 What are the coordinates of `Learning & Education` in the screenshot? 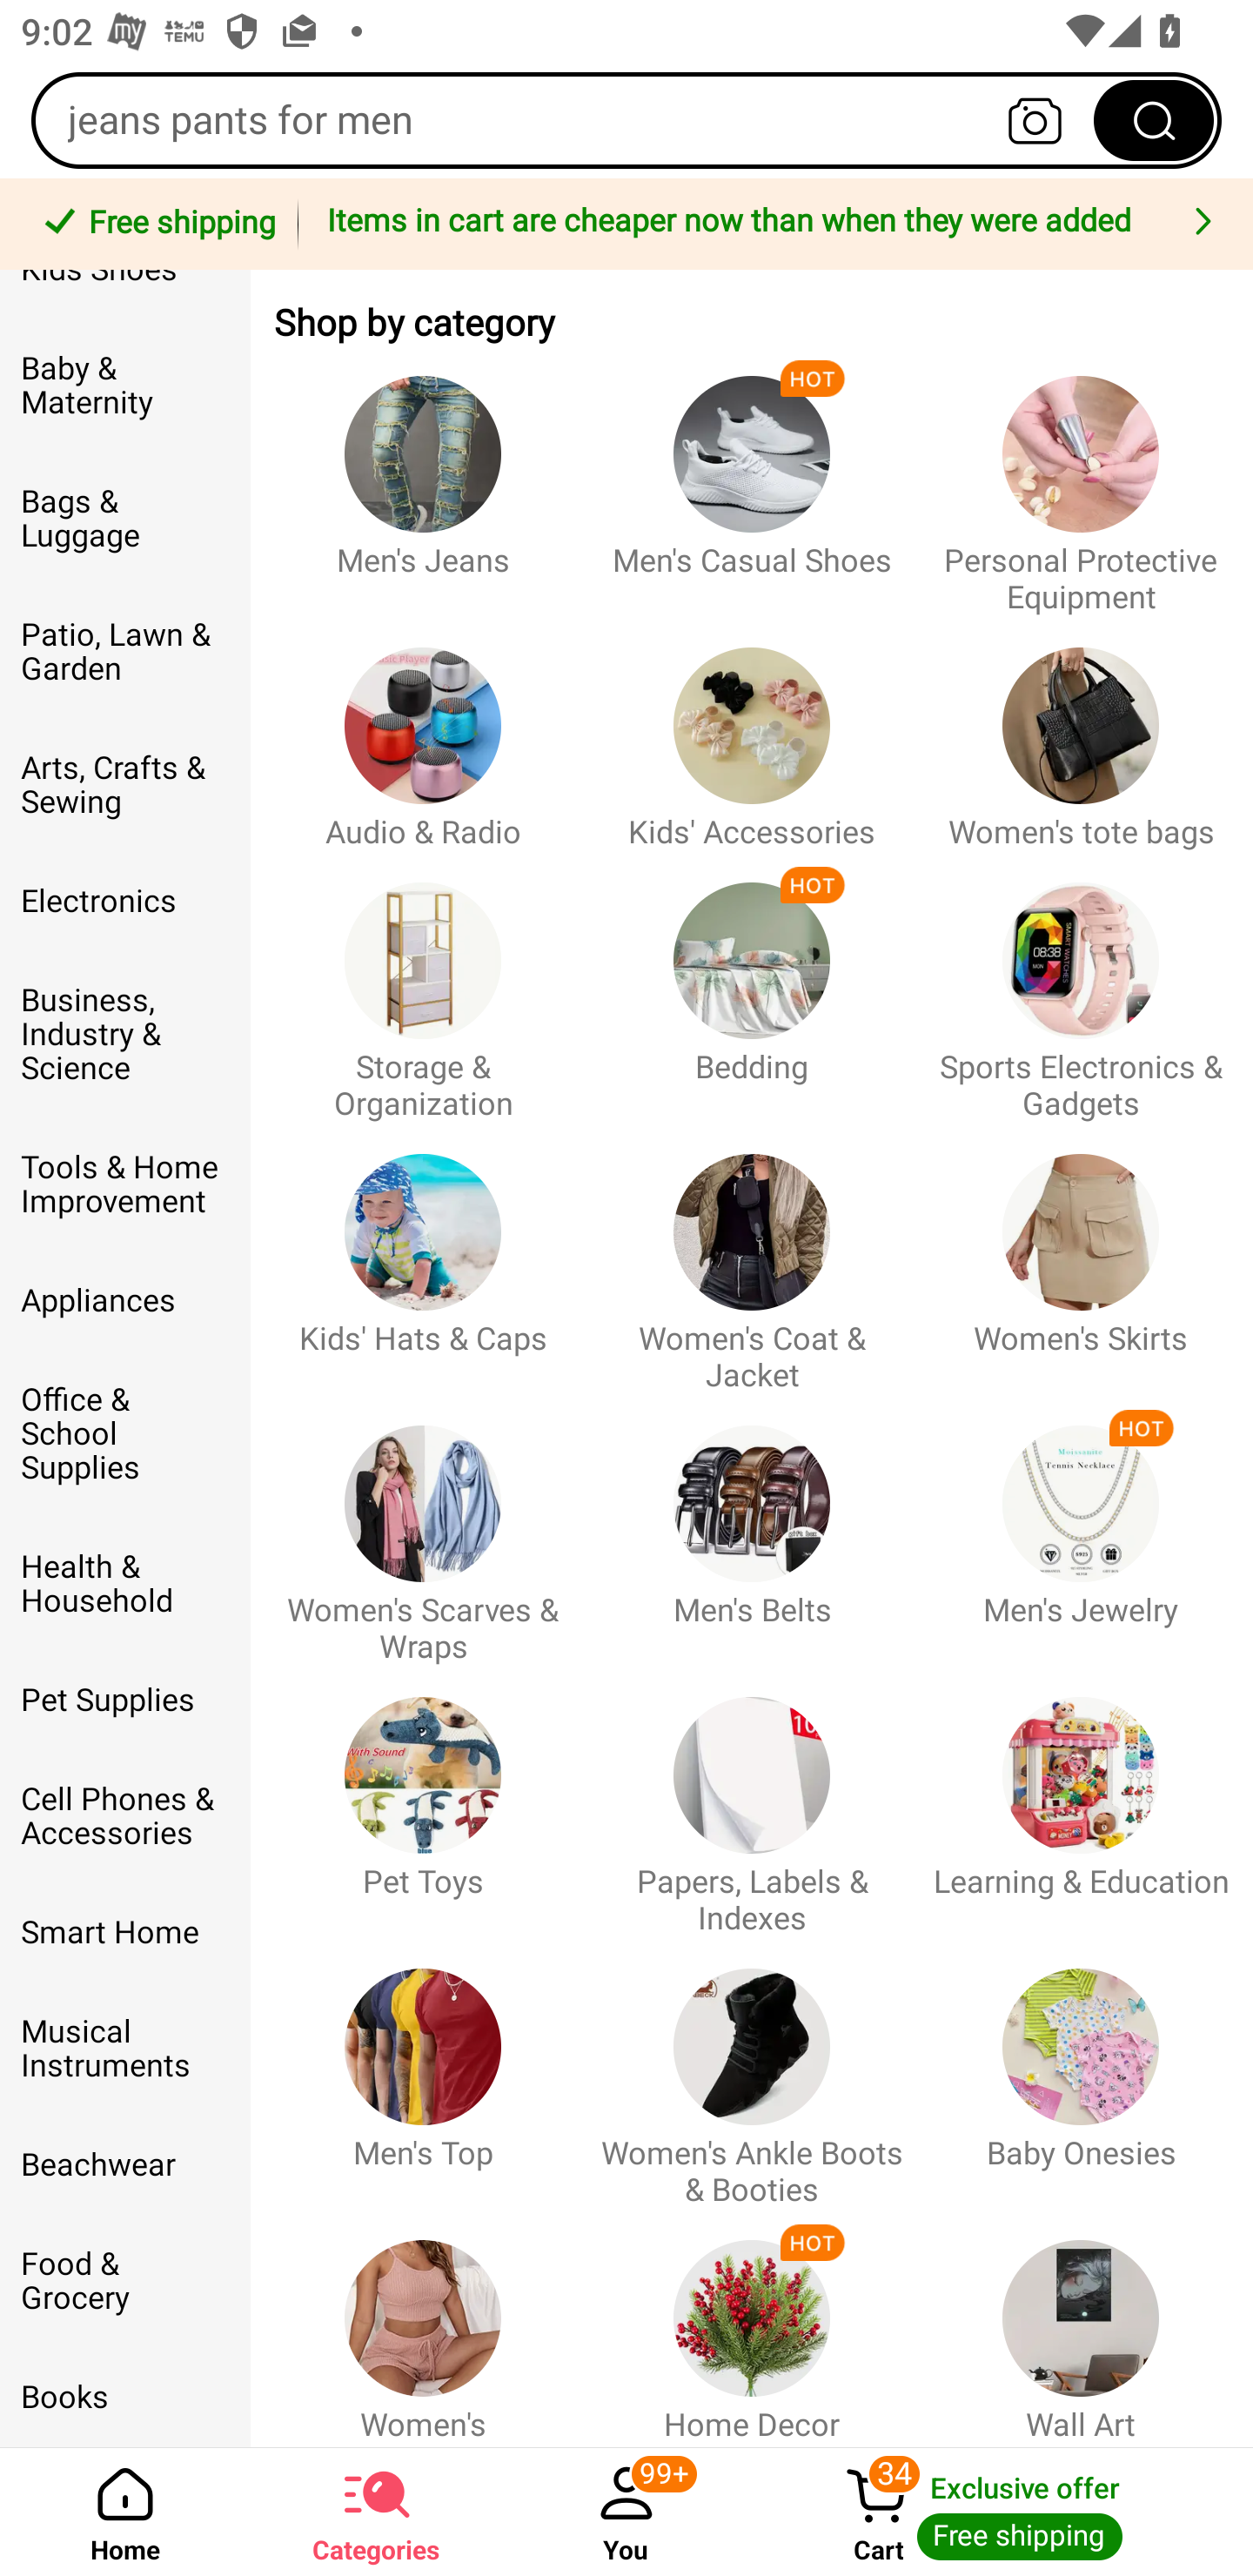 It's located at (1081, 1801).